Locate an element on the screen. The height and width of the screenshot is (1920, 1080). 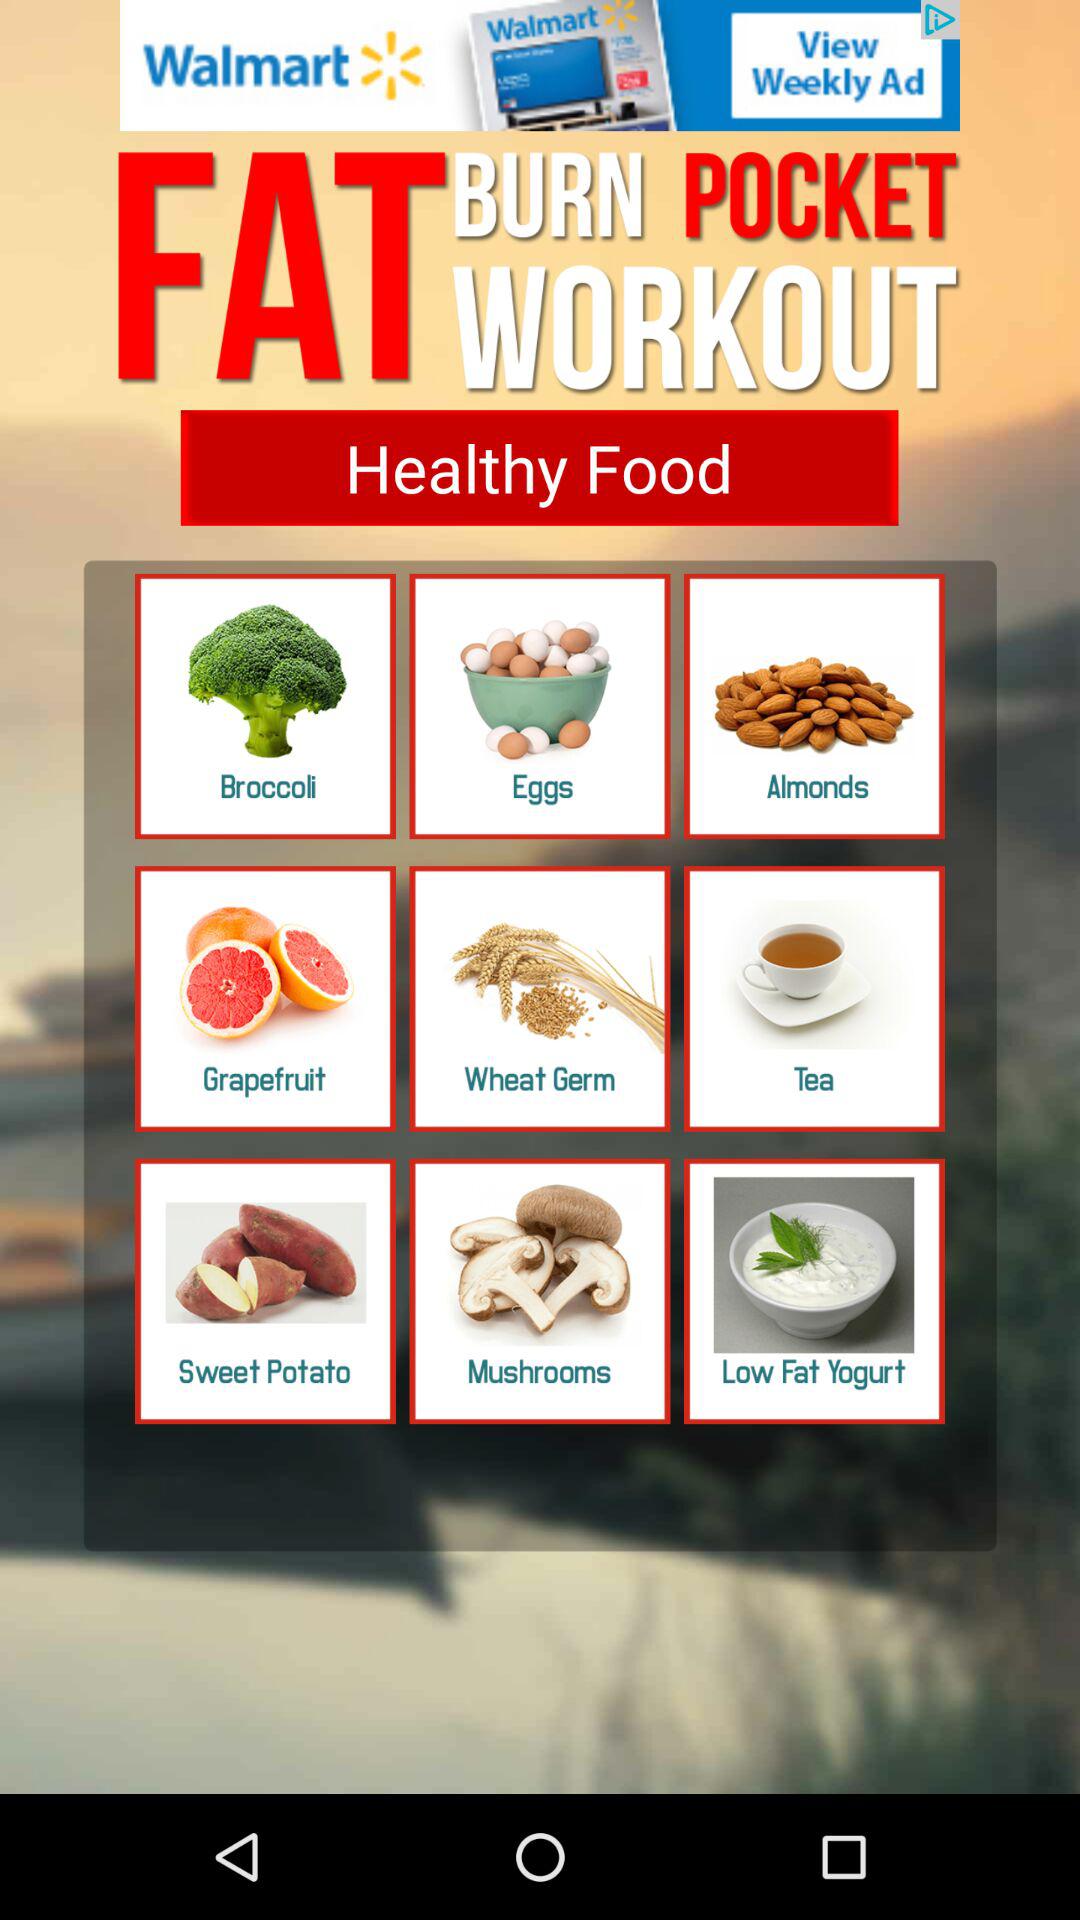
choose mushroom is located at coordinates (540, 1291).